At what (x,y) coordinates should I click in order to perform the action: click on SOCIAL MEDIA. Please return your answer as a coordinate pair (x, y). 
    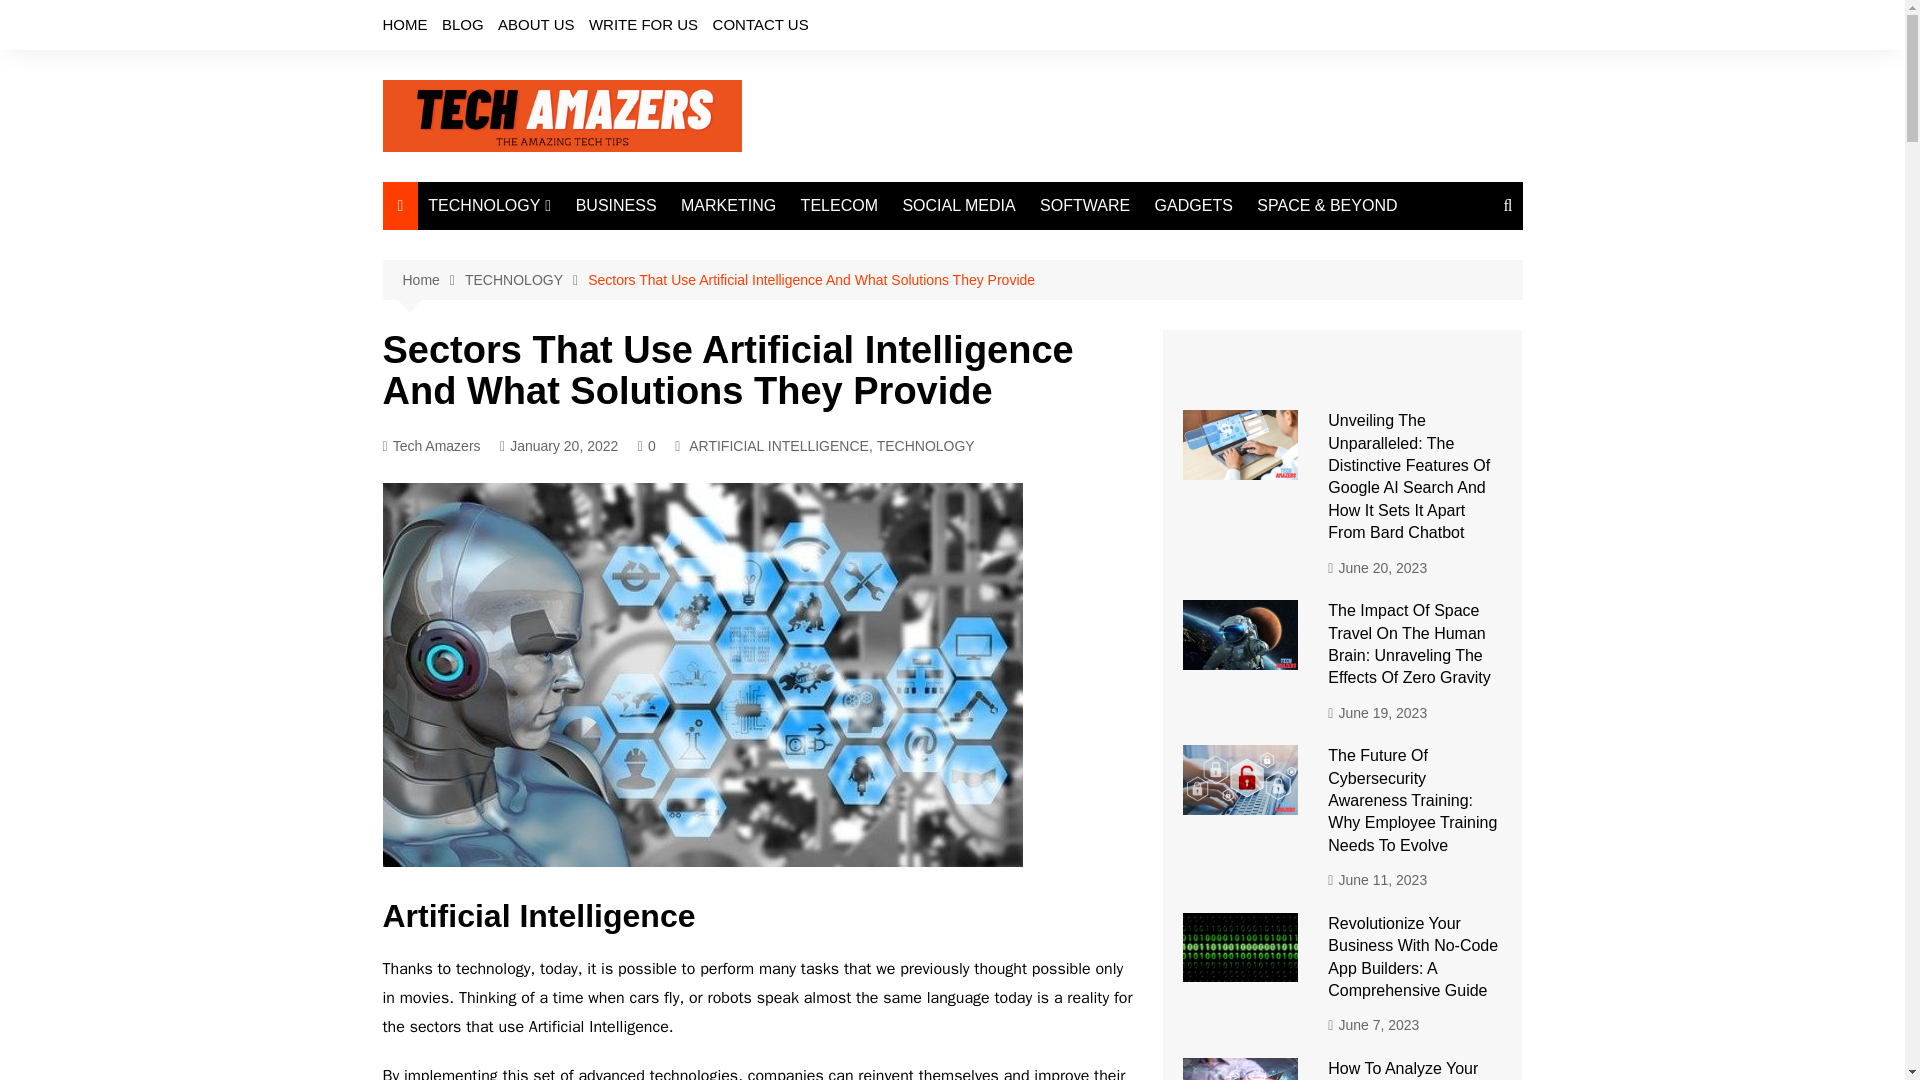
    Looking at the image, I should click on (958, 206).